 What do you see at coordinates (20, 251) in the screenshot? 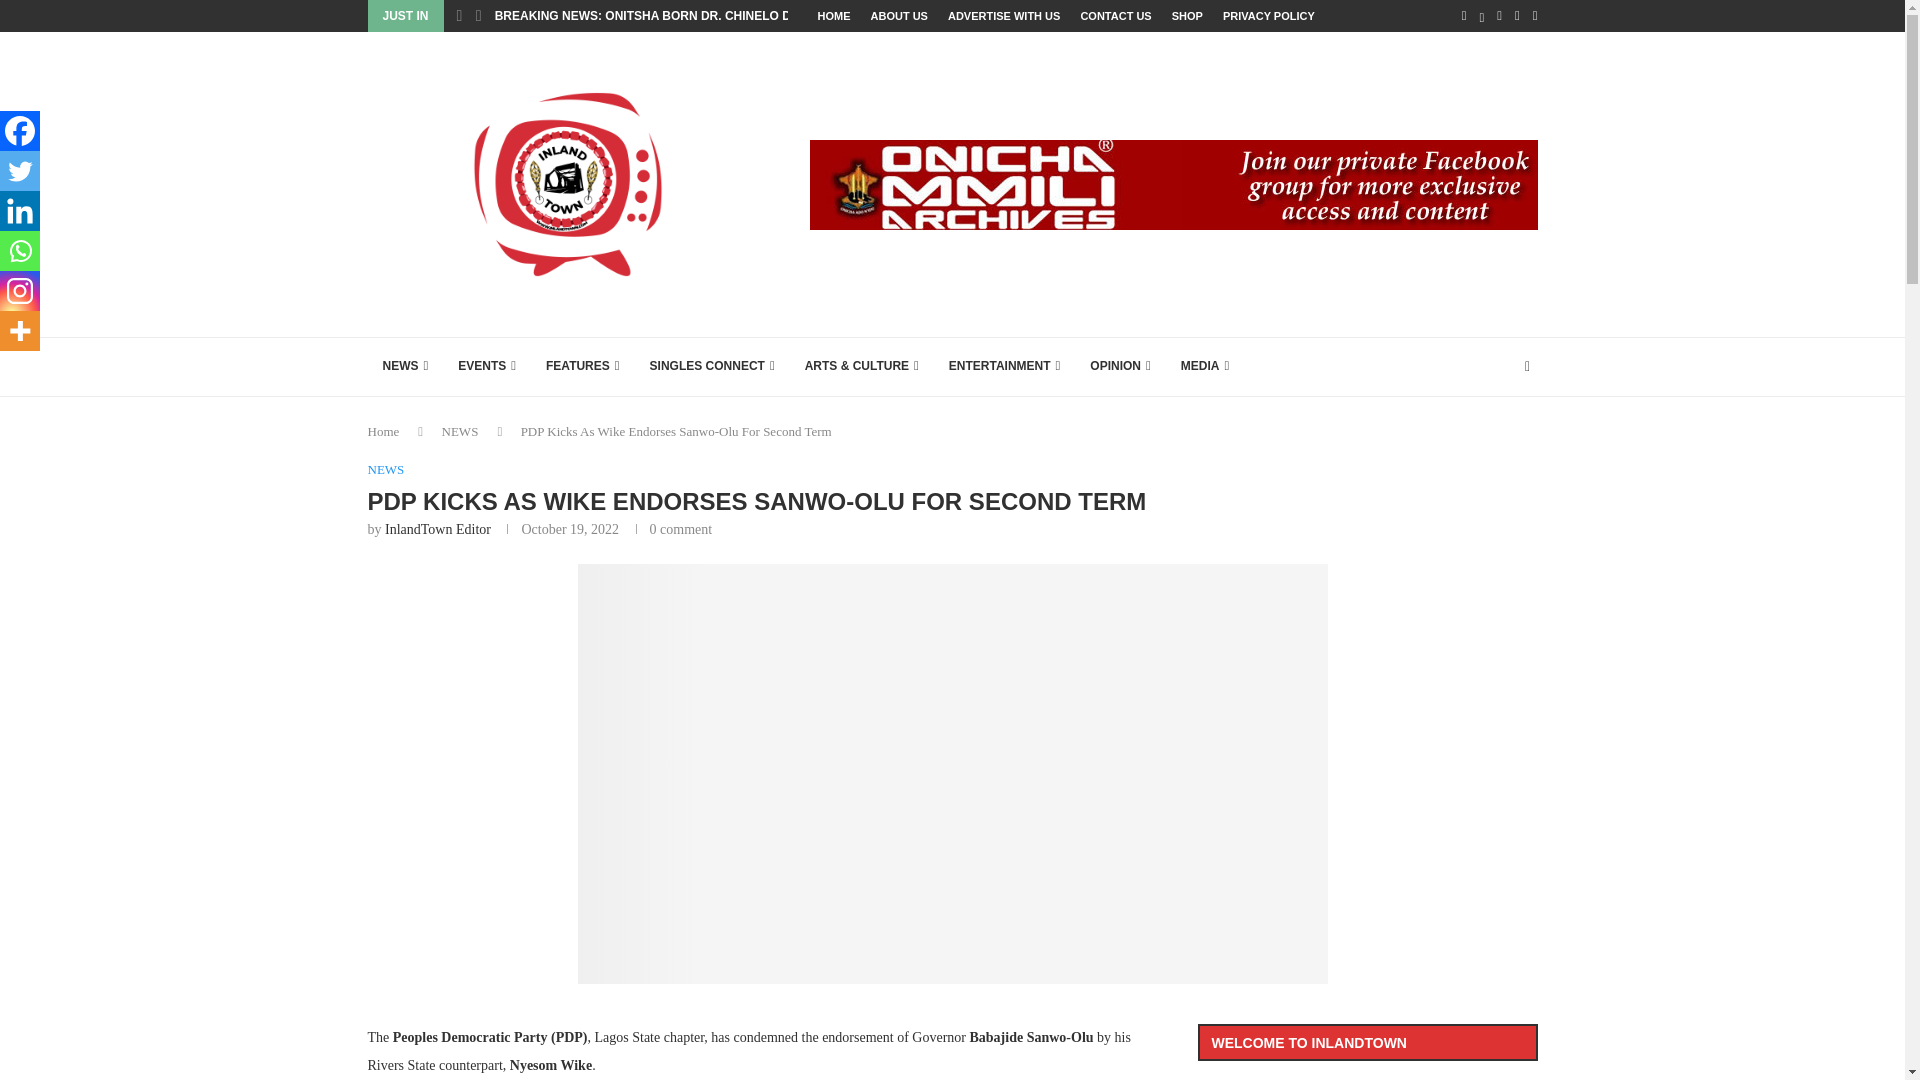
I see `Whatsapp` at bounding box center [20, 251].